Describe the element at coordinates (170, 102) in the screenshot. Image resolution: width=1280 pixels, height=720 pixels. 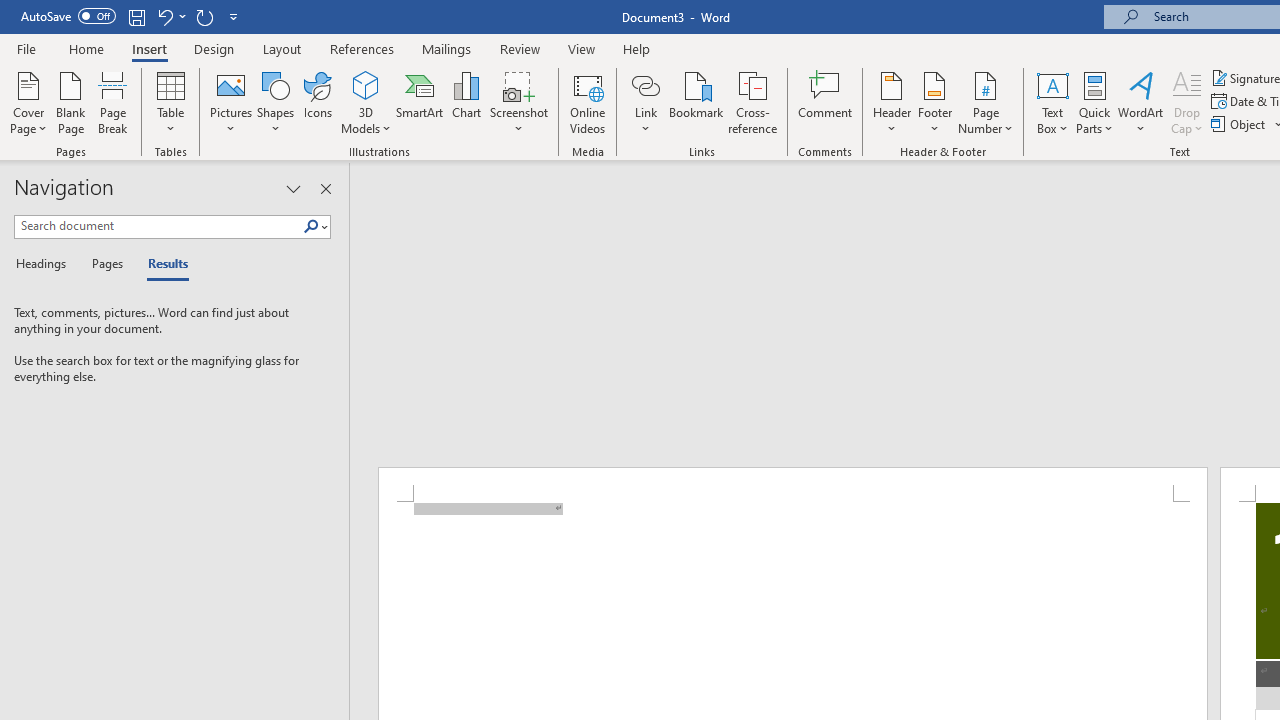
I see `Table` at that location.